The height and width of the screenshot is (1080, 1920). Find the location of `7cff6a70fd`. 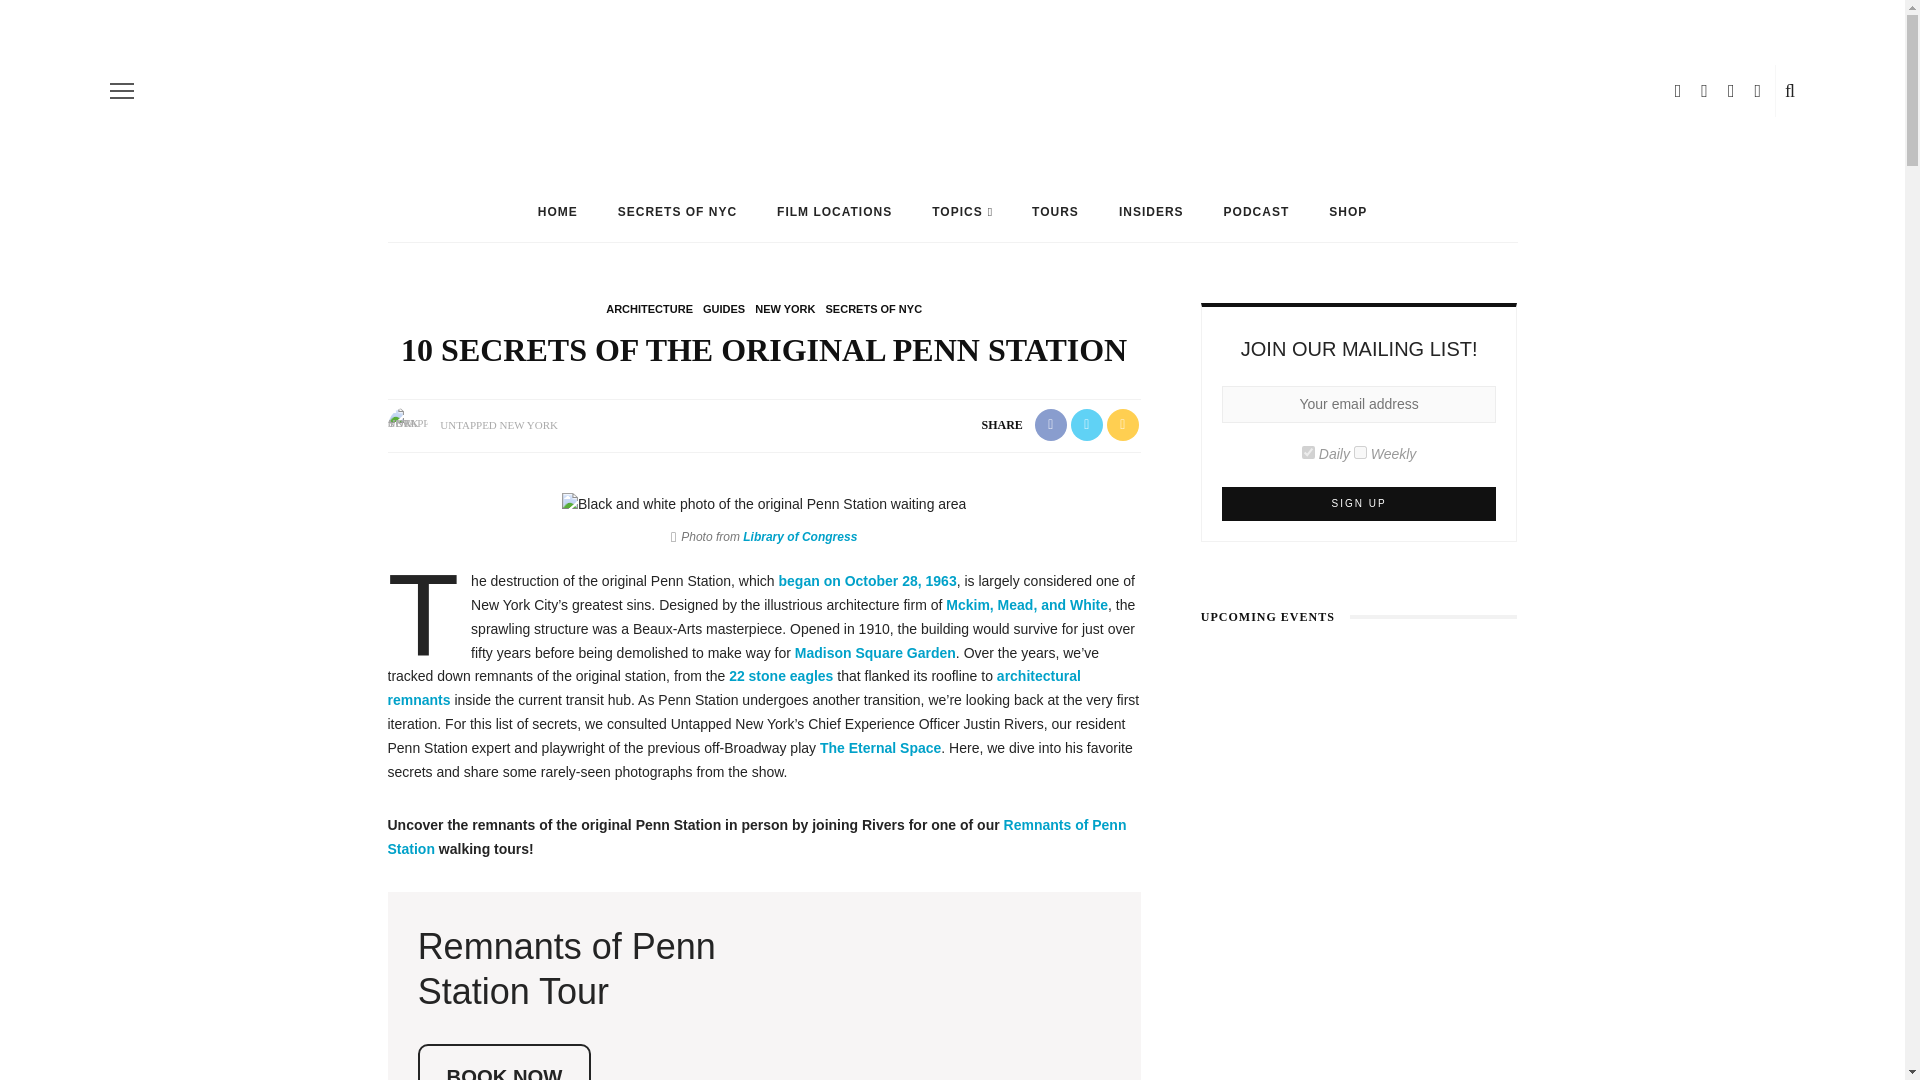

7cff6a70fd is located at coordinates (1360, 452).